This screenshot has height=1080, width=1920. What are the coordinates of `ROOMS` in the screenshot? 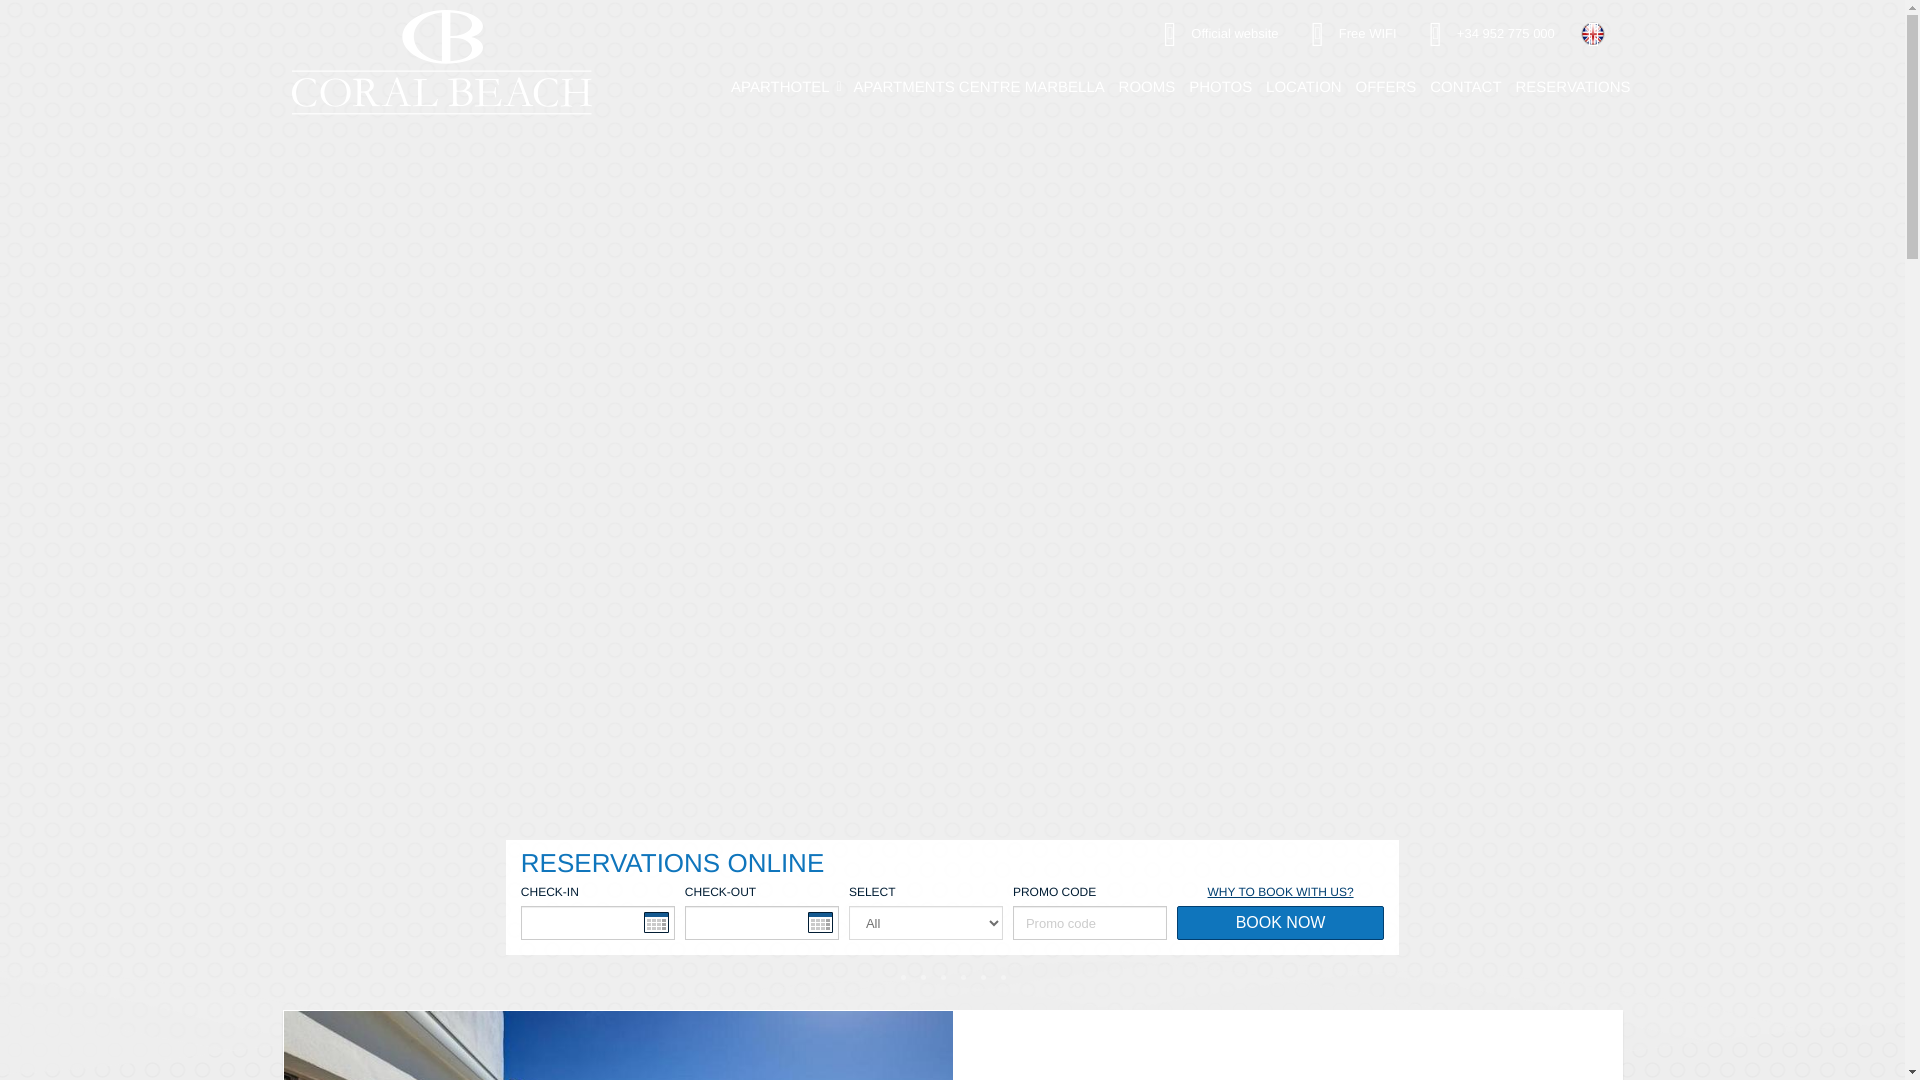 It's located at (1146, 86).